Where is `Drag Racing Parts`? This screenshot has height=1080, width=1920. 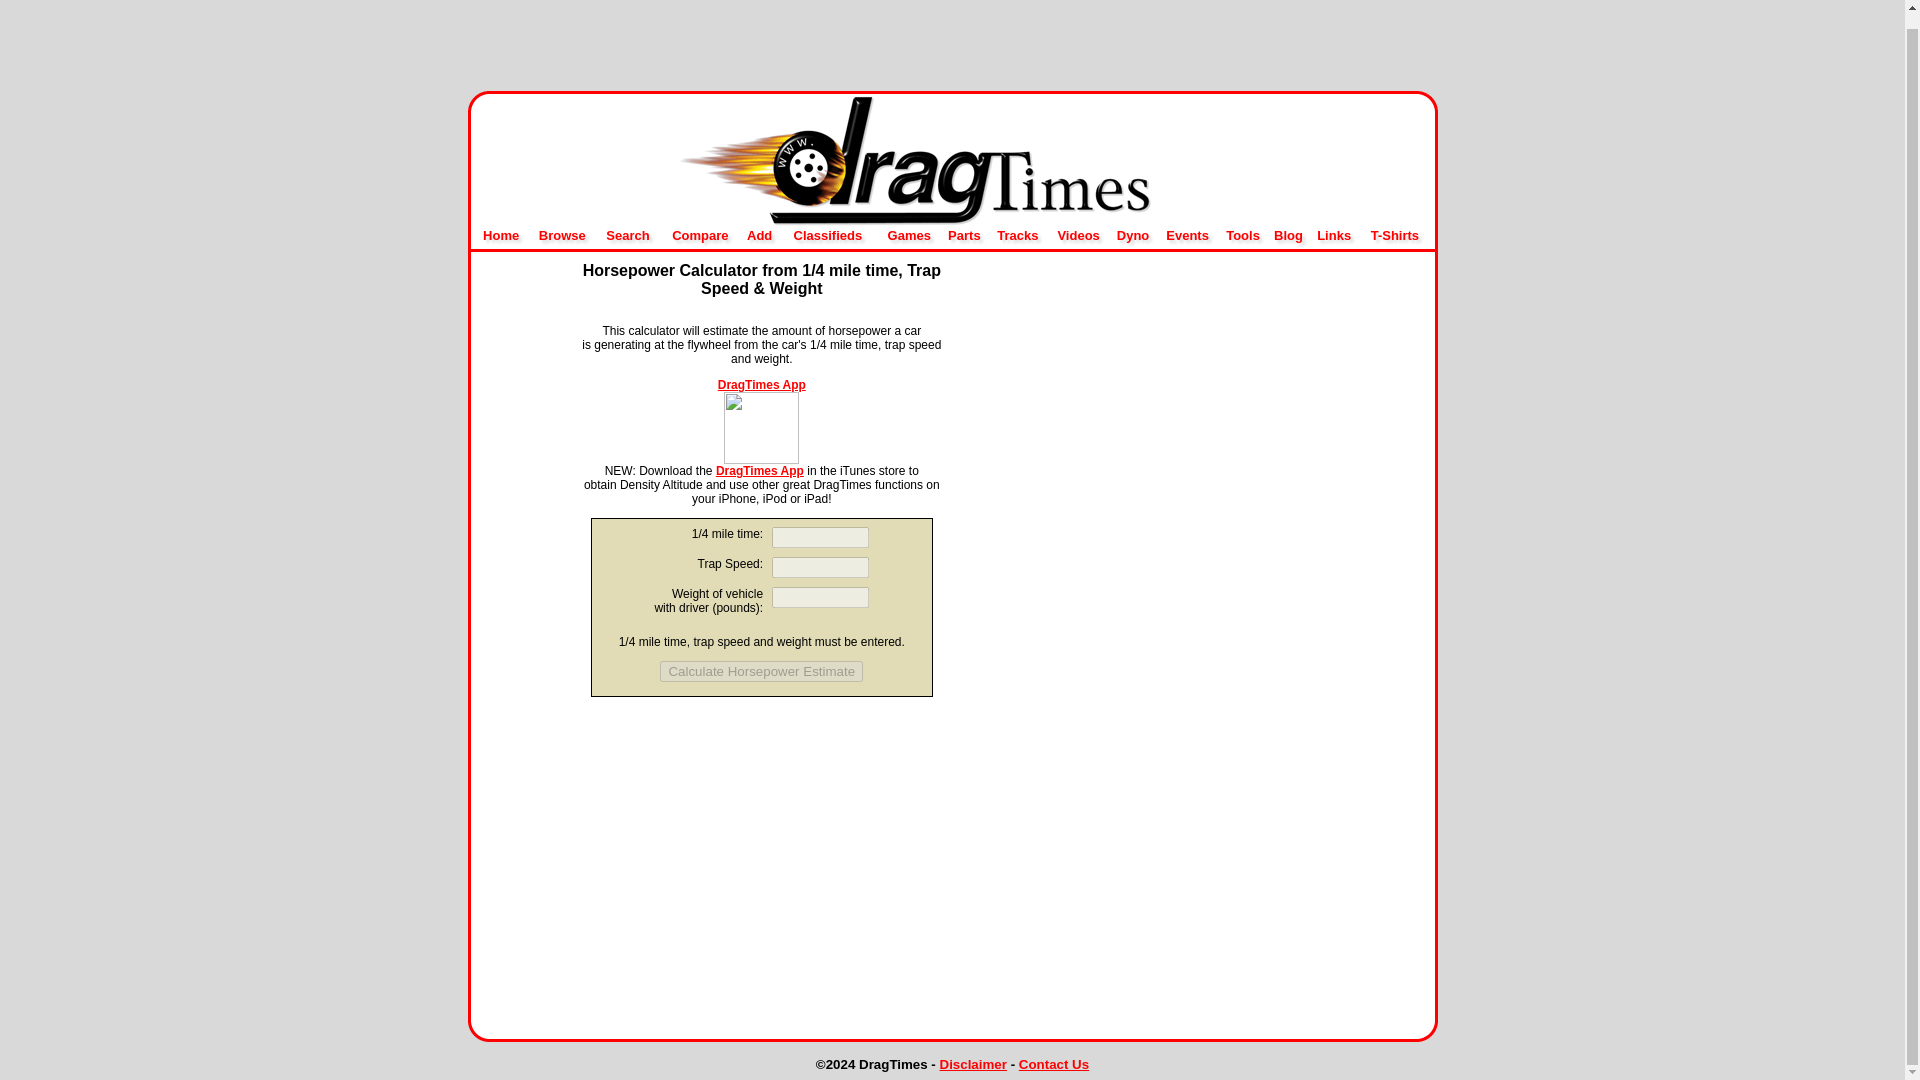 Drag Racing Parts is located at coordinates (964, 235).